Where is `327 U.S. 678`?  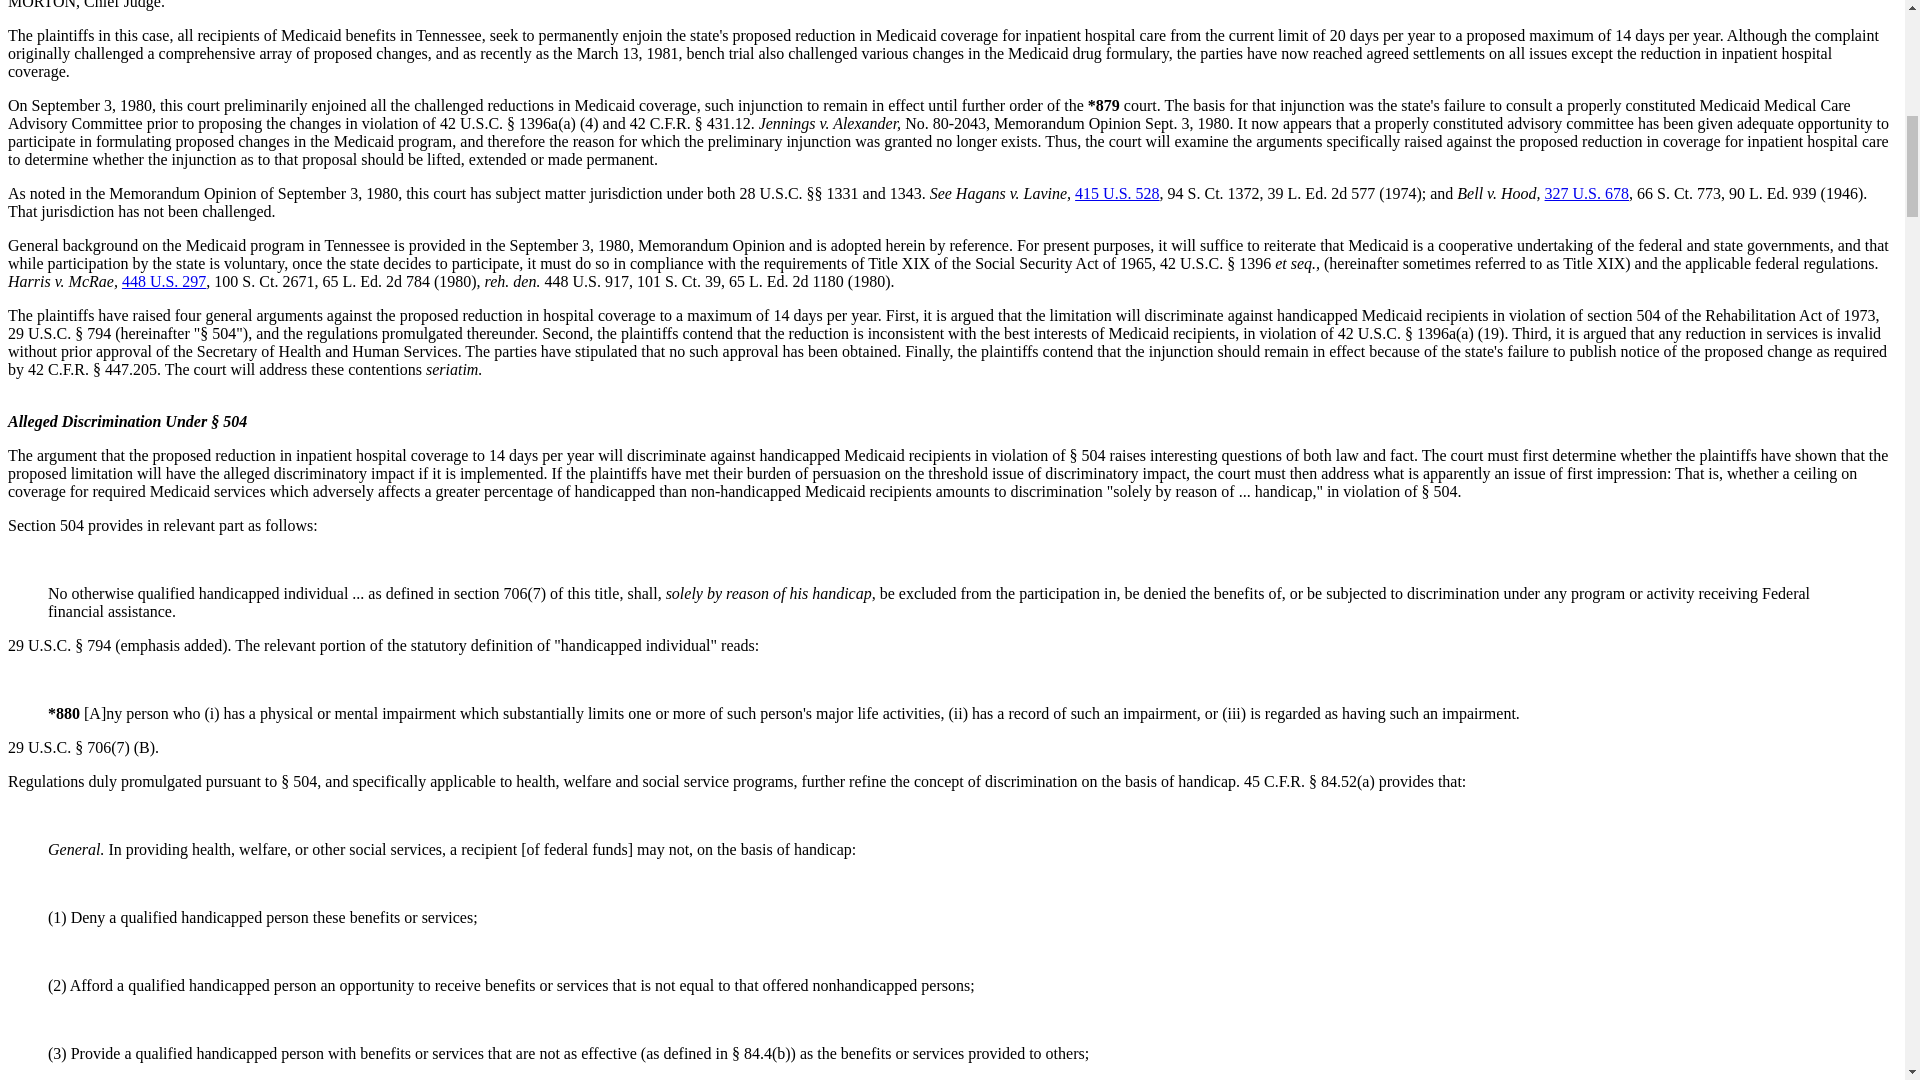
327 U.S. 678 is located at coordinates (1586, 192).